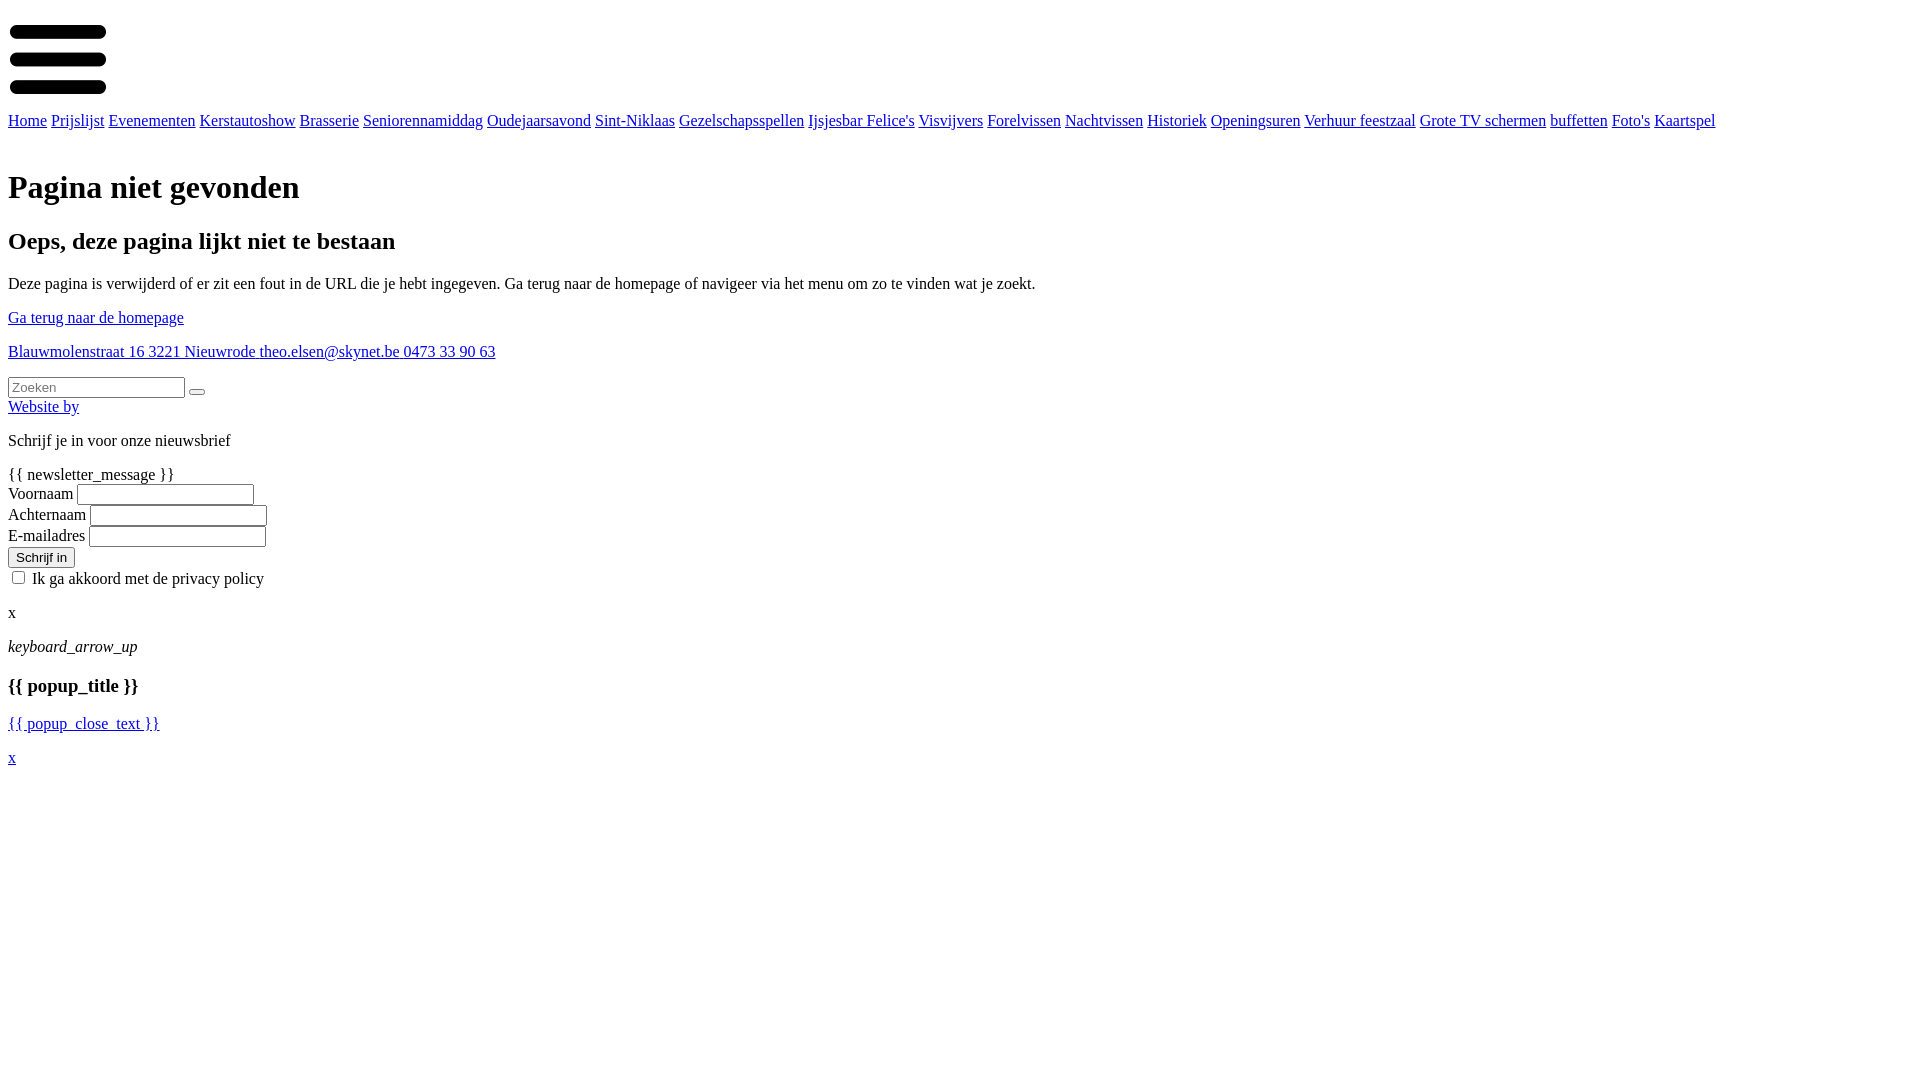 The width and height of the screenshot is (1920, 1080). Describe the element at coordinates (861, 120) in the screenshot. I see `Ijsjesbar Felice's` at that location.